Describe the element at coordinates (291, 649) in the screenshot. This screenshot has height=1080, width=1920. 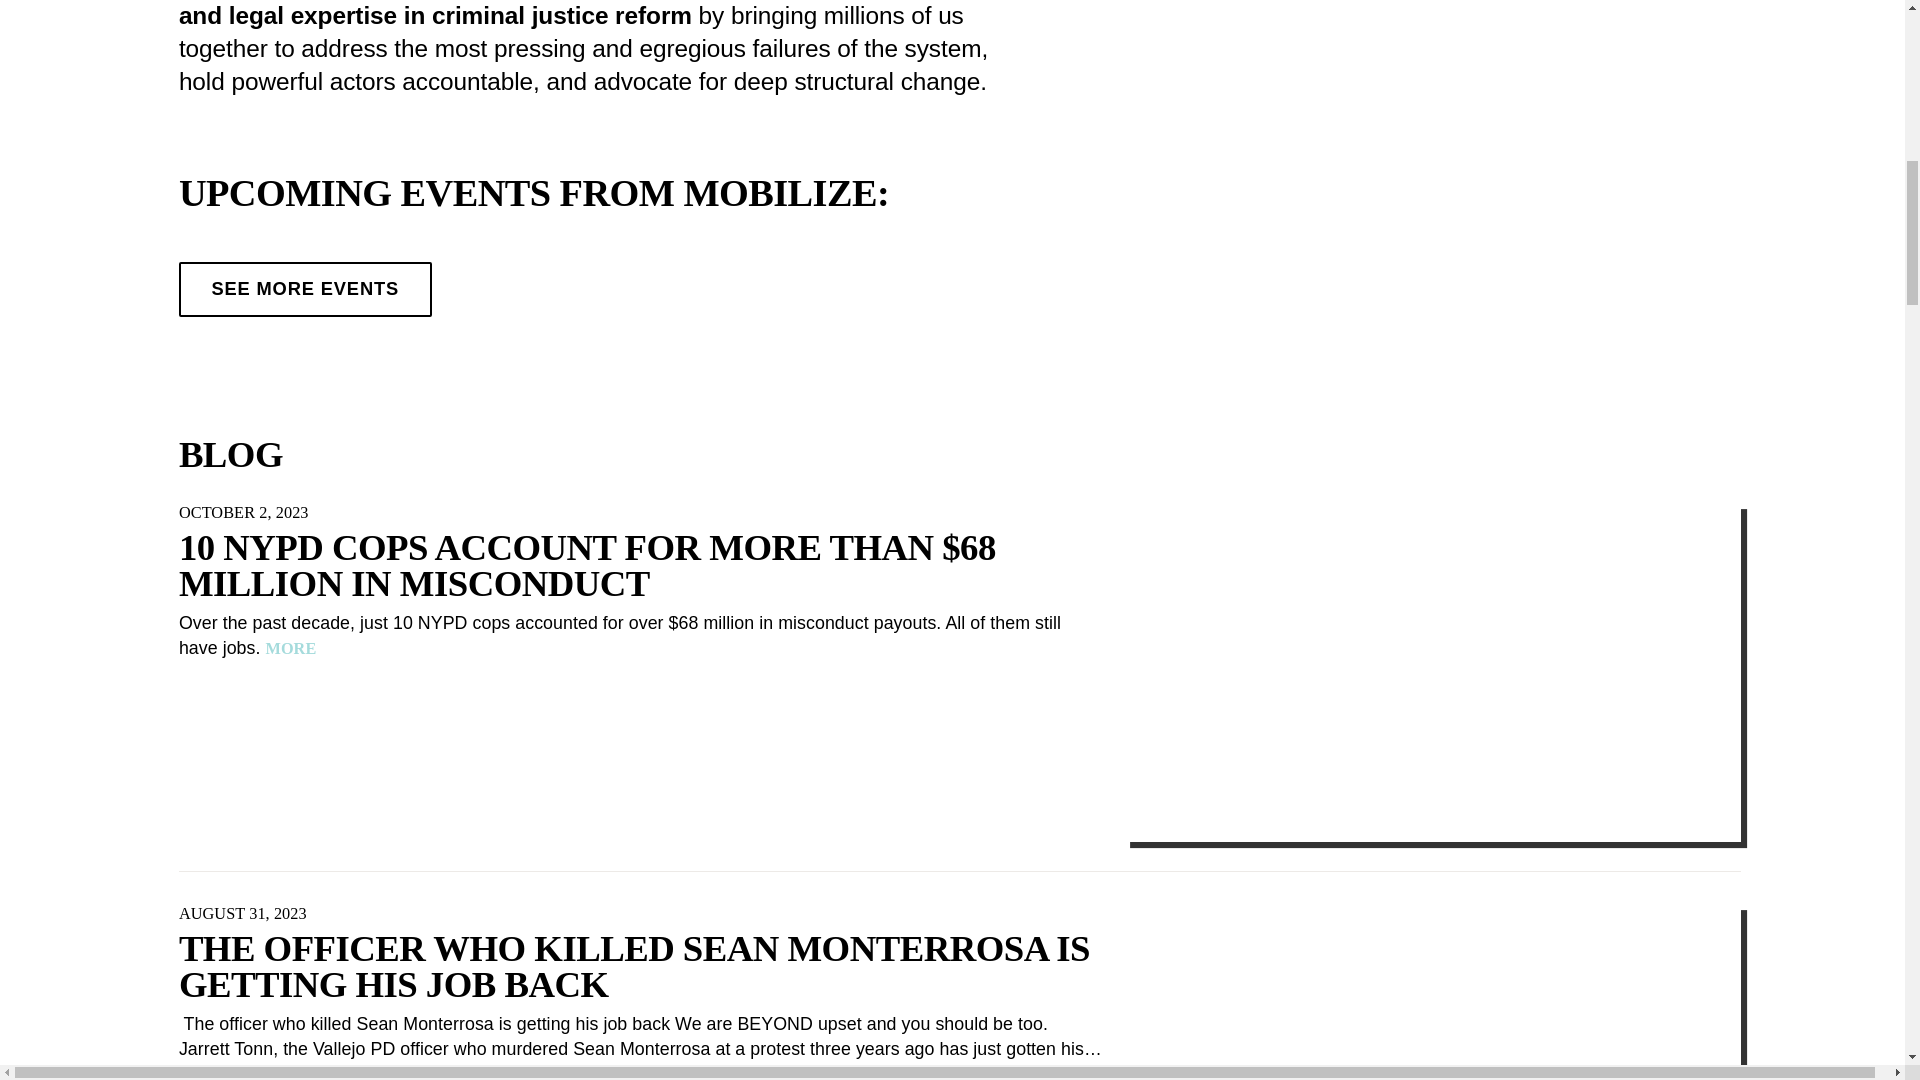
I see `MORE` at that location.